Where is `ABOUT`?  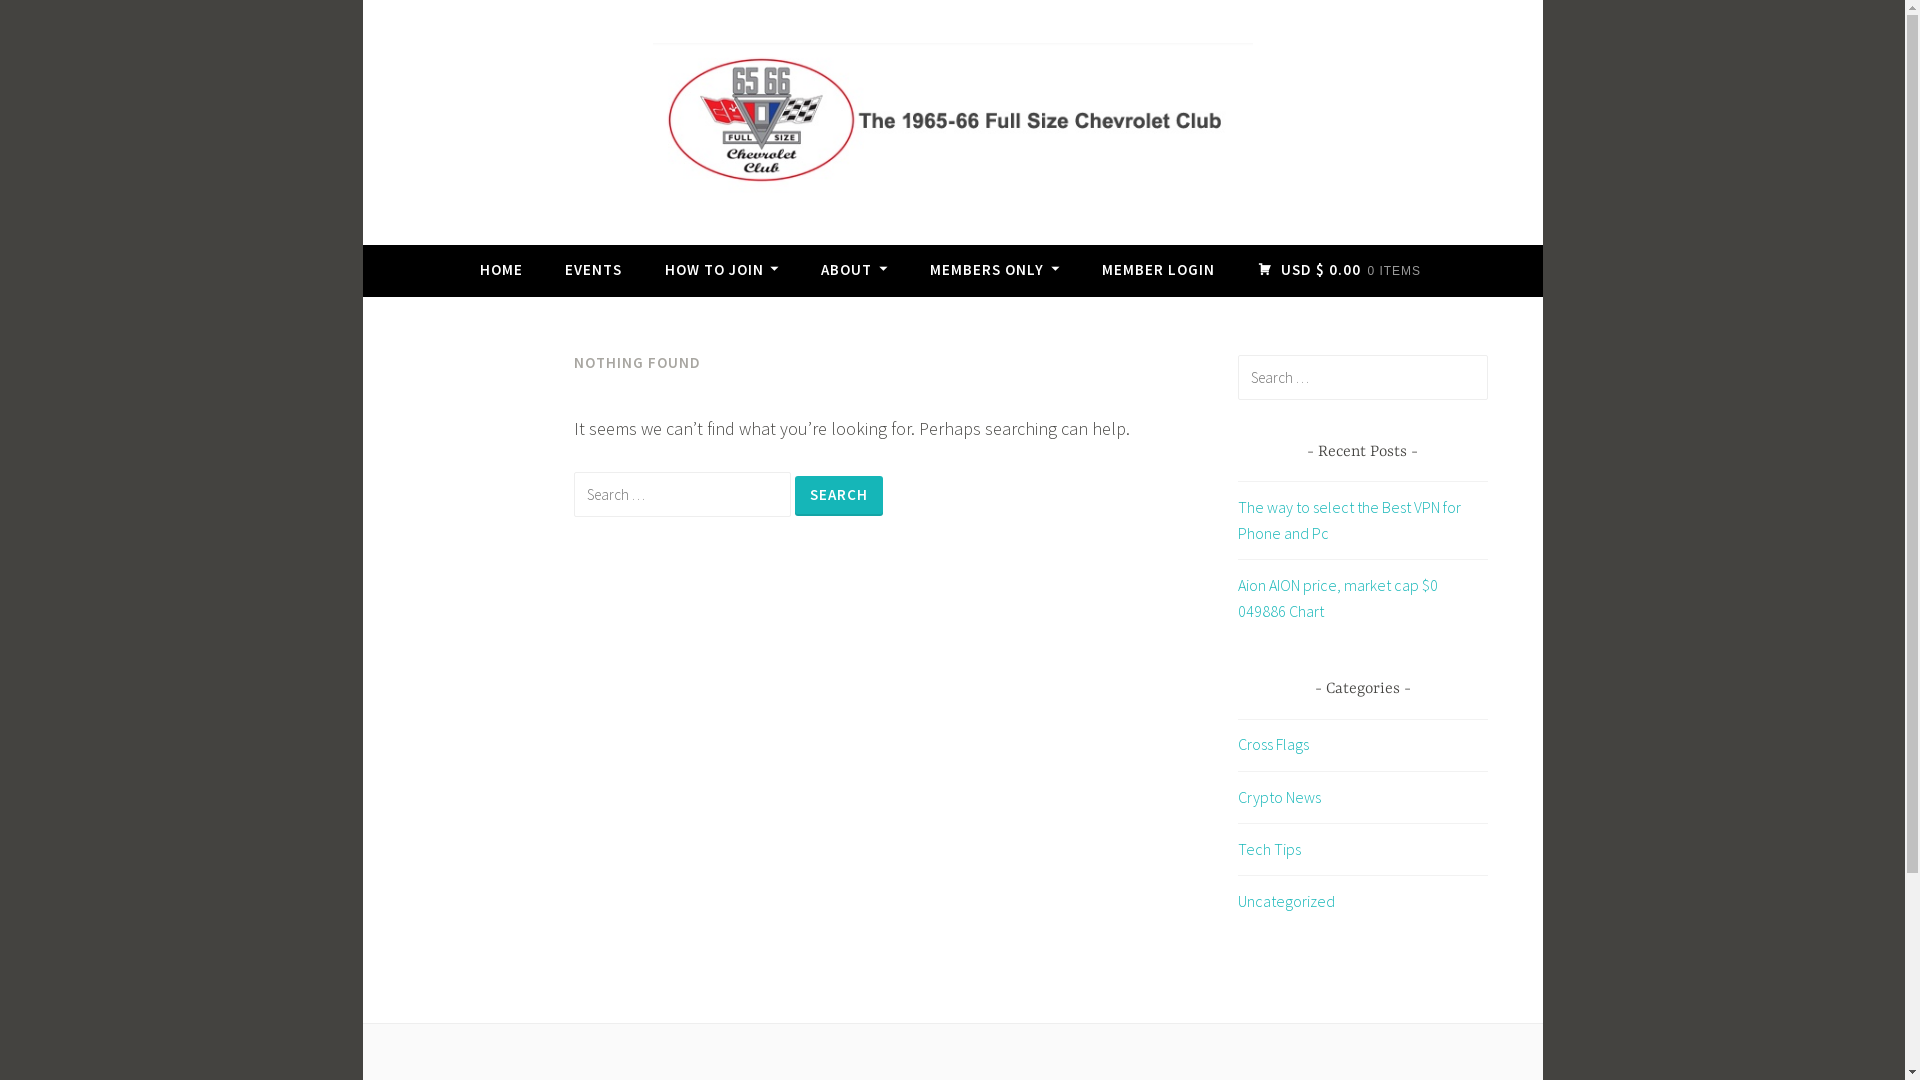
ABOUT is located at coordinates (854, 270).